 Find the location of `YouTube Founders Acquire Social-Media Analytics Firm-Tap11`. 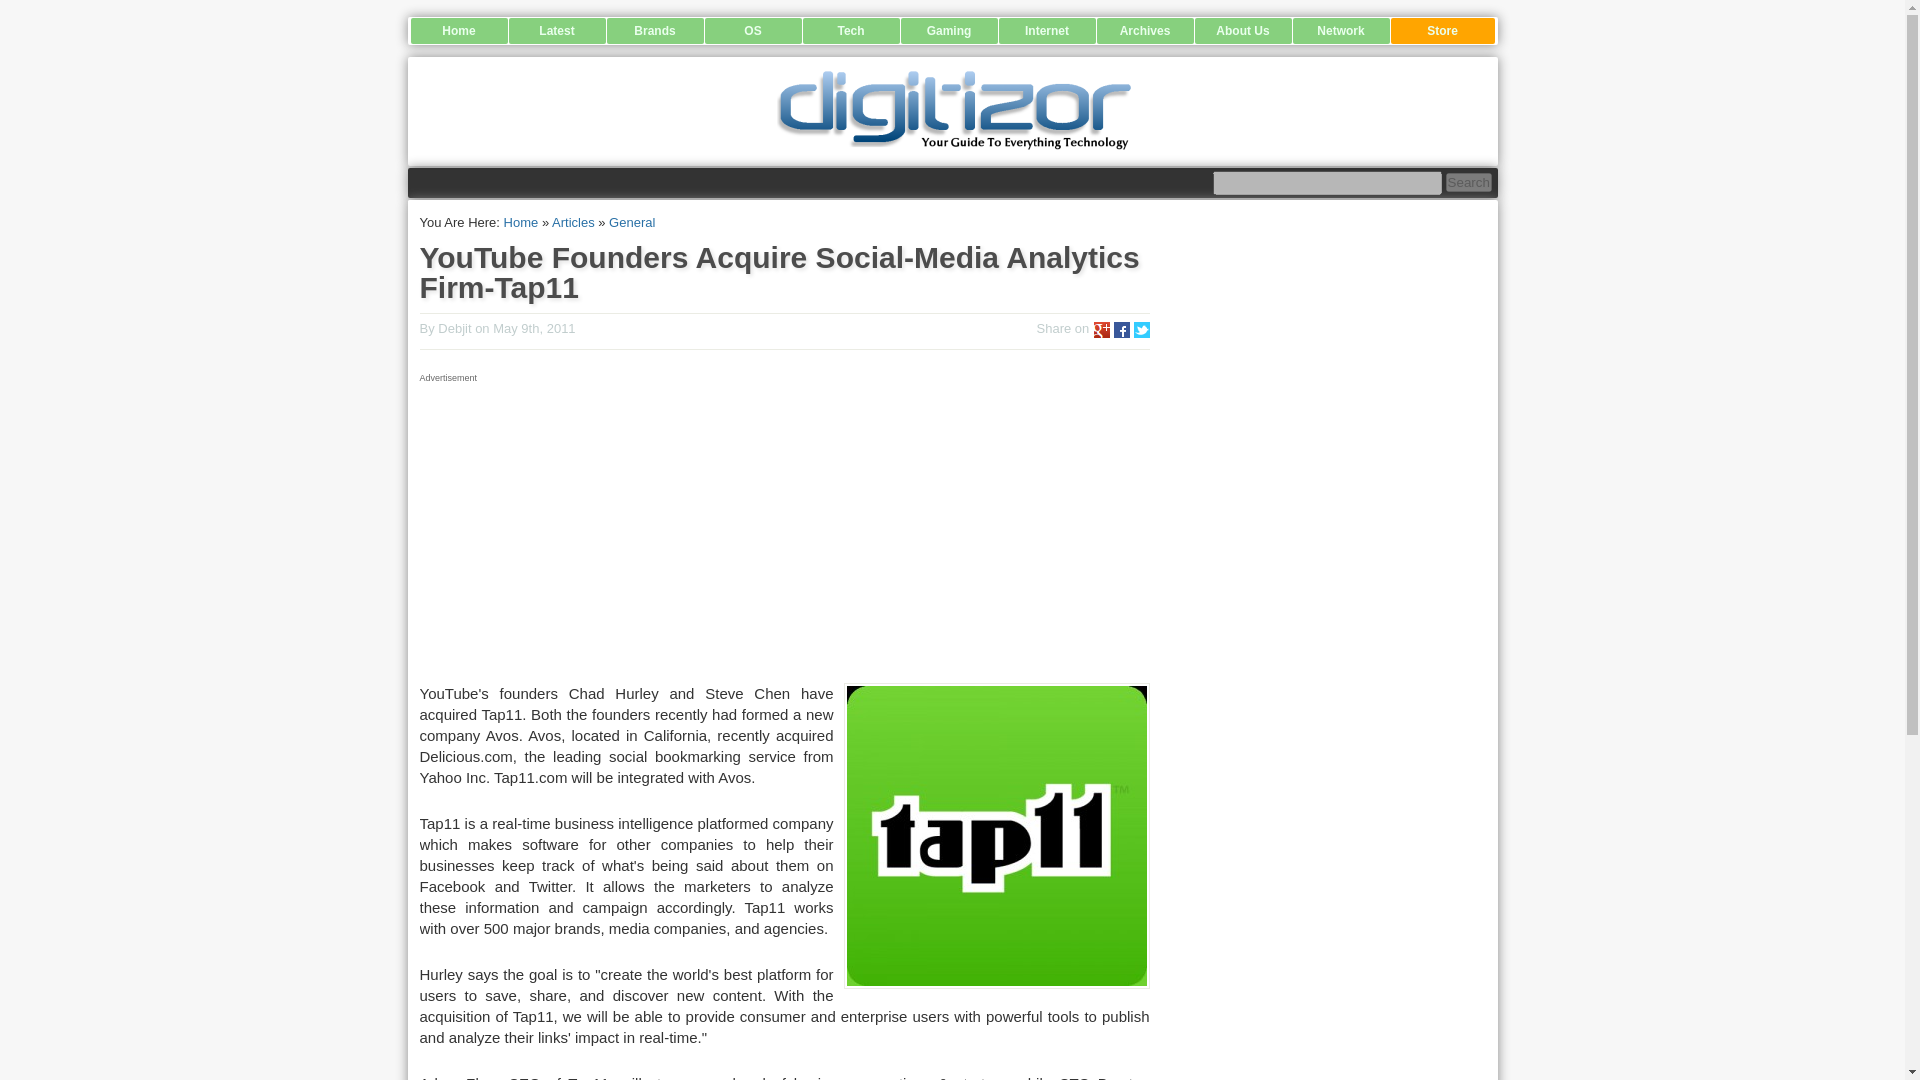

YouTube Founders Acquire Social-Media Analytics Firm-Tap11 is located at coordinates (780, 272).